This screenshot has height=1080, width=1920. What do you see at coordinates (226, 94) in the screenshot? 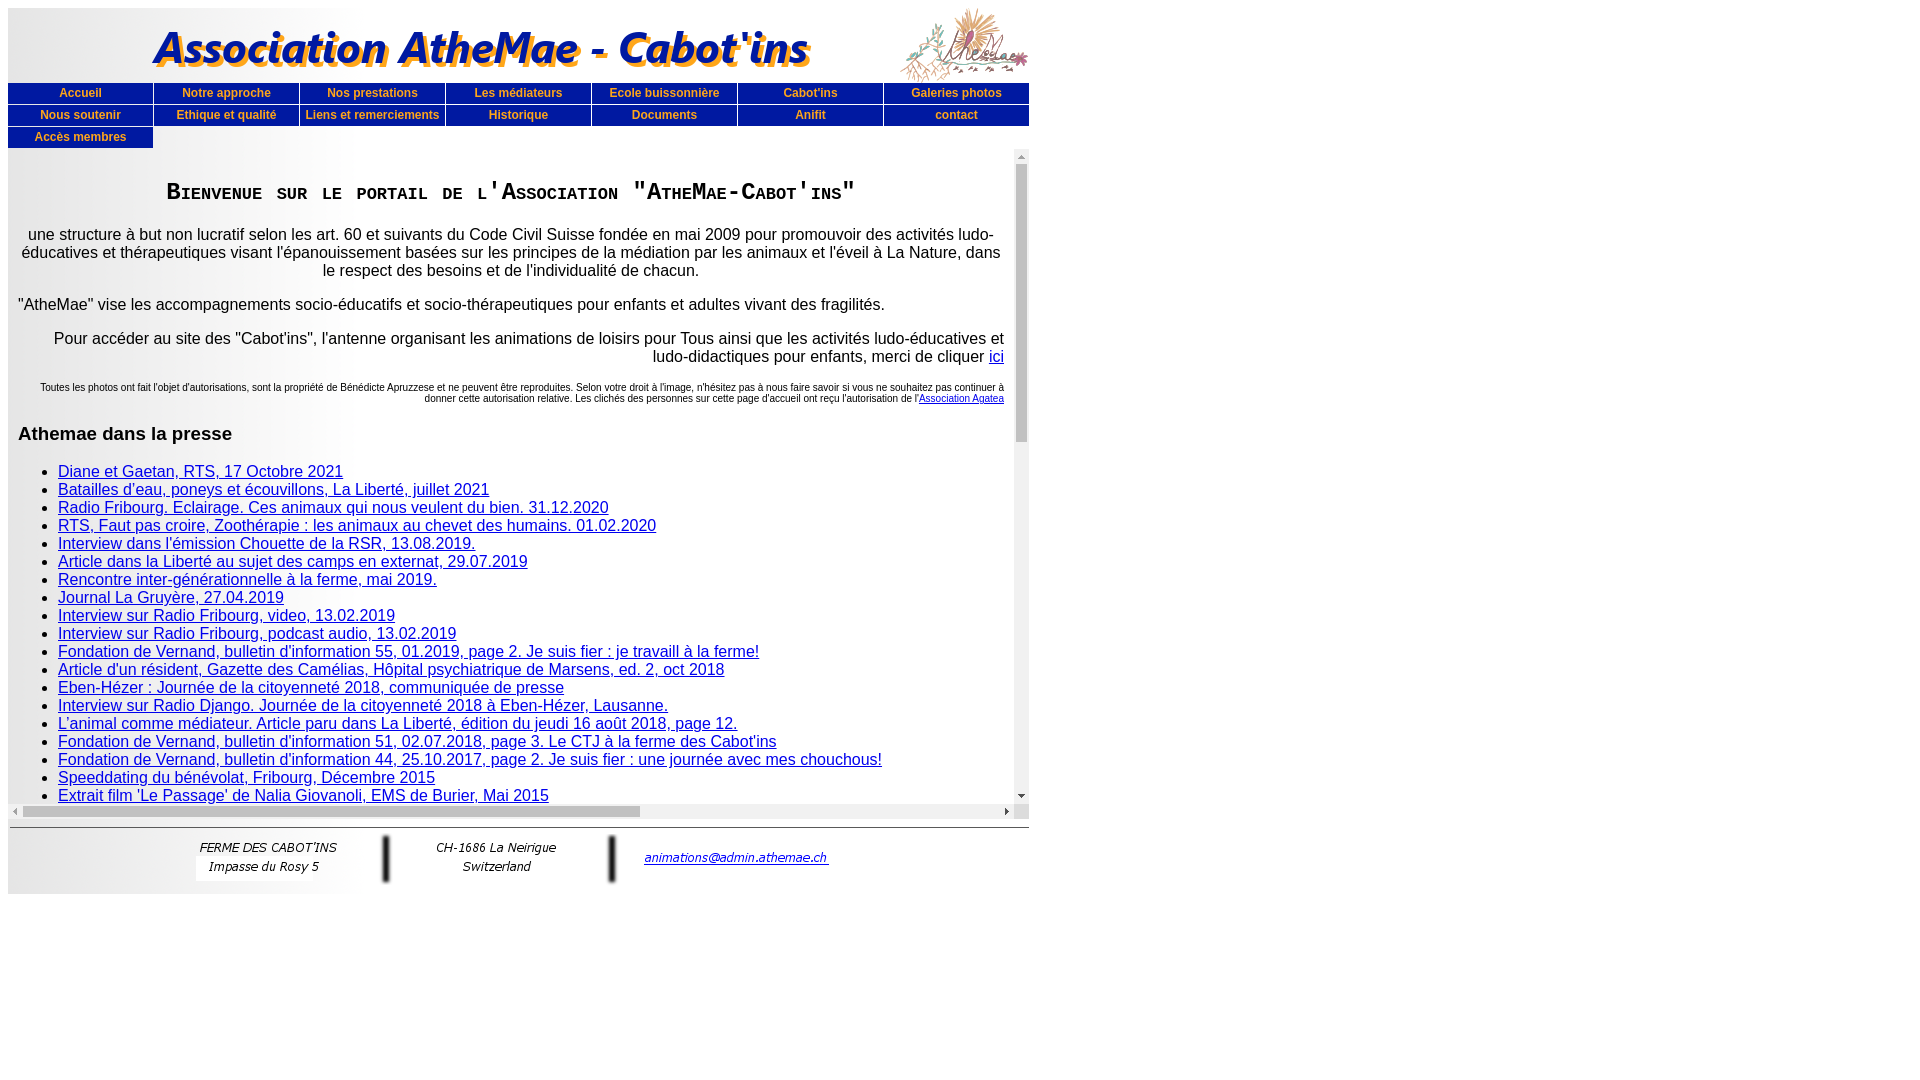
I see `Notre approche` at bounding box center [226, 94].